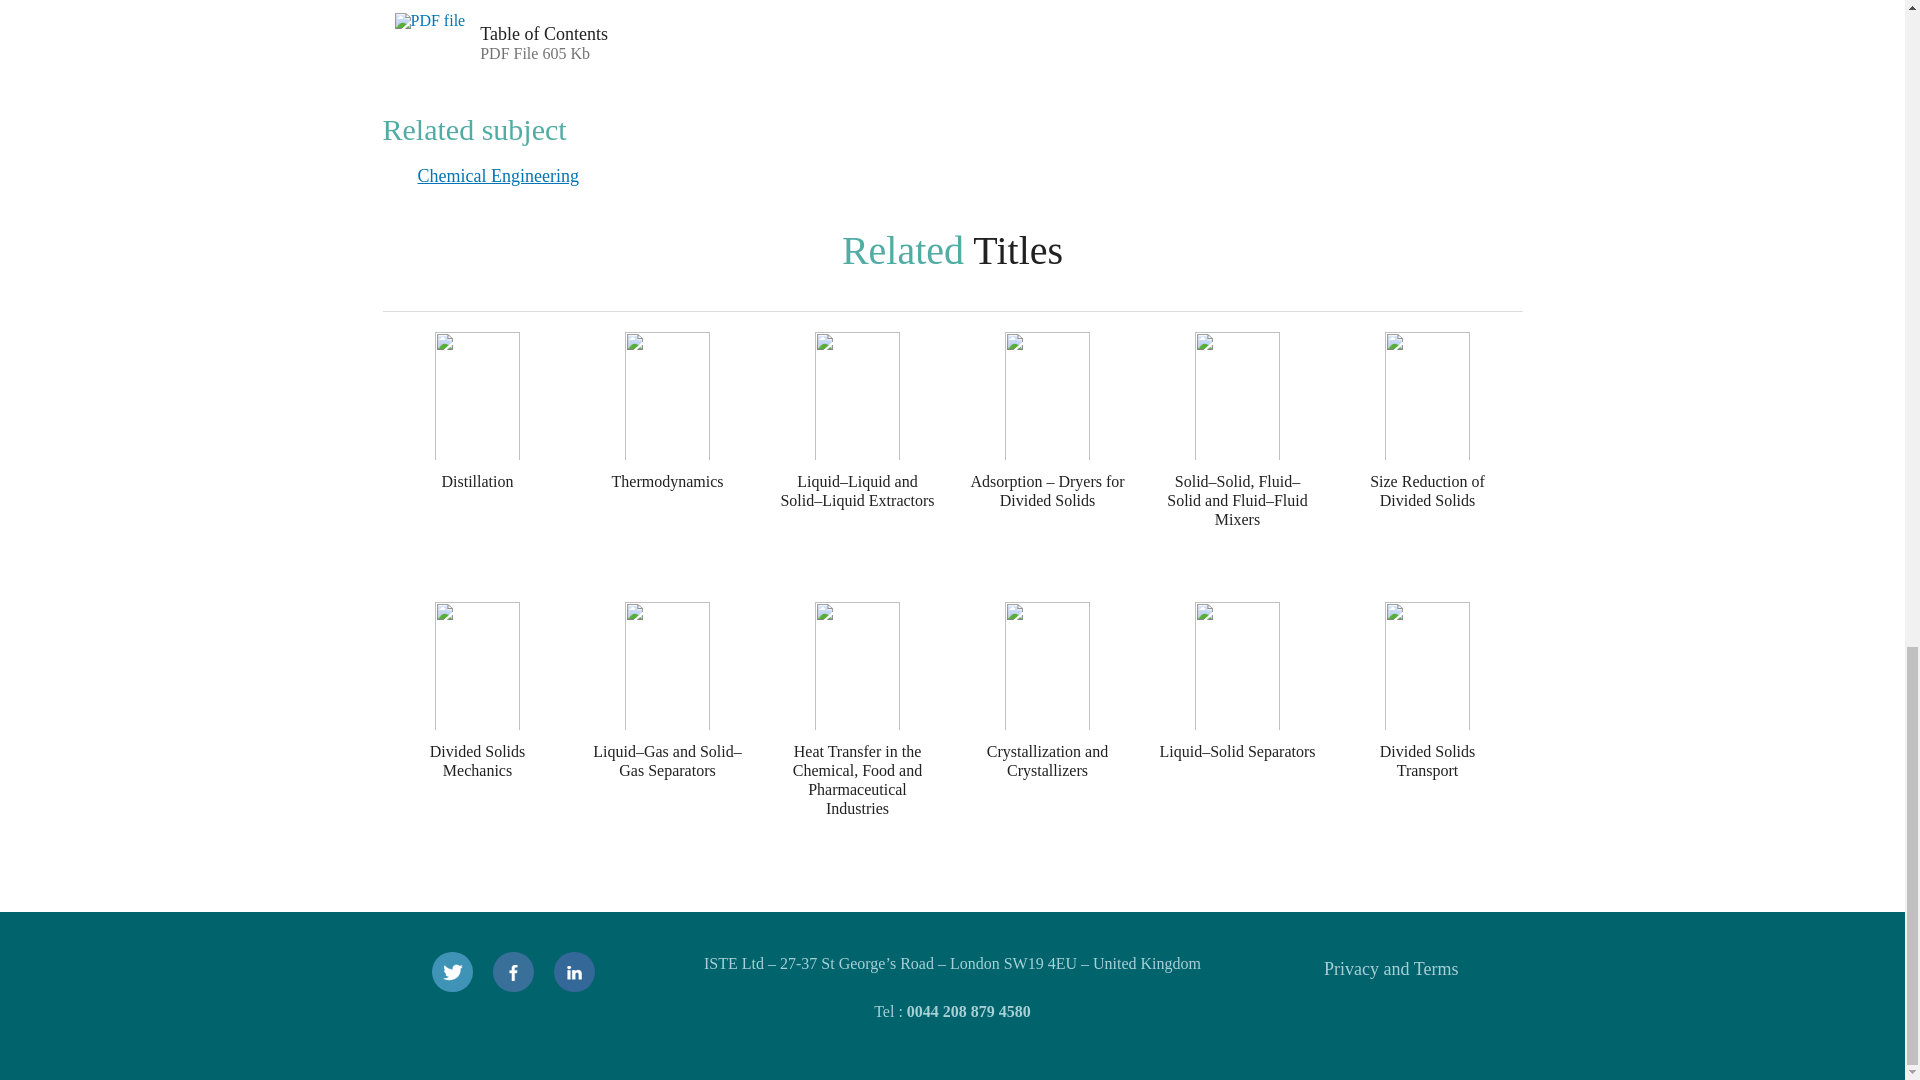 The height and width of the screenshot is (1080, 1920). Describe the element at coordinates (1390, 968) in the screenshot. I see `Privacy and Terms` at that location.